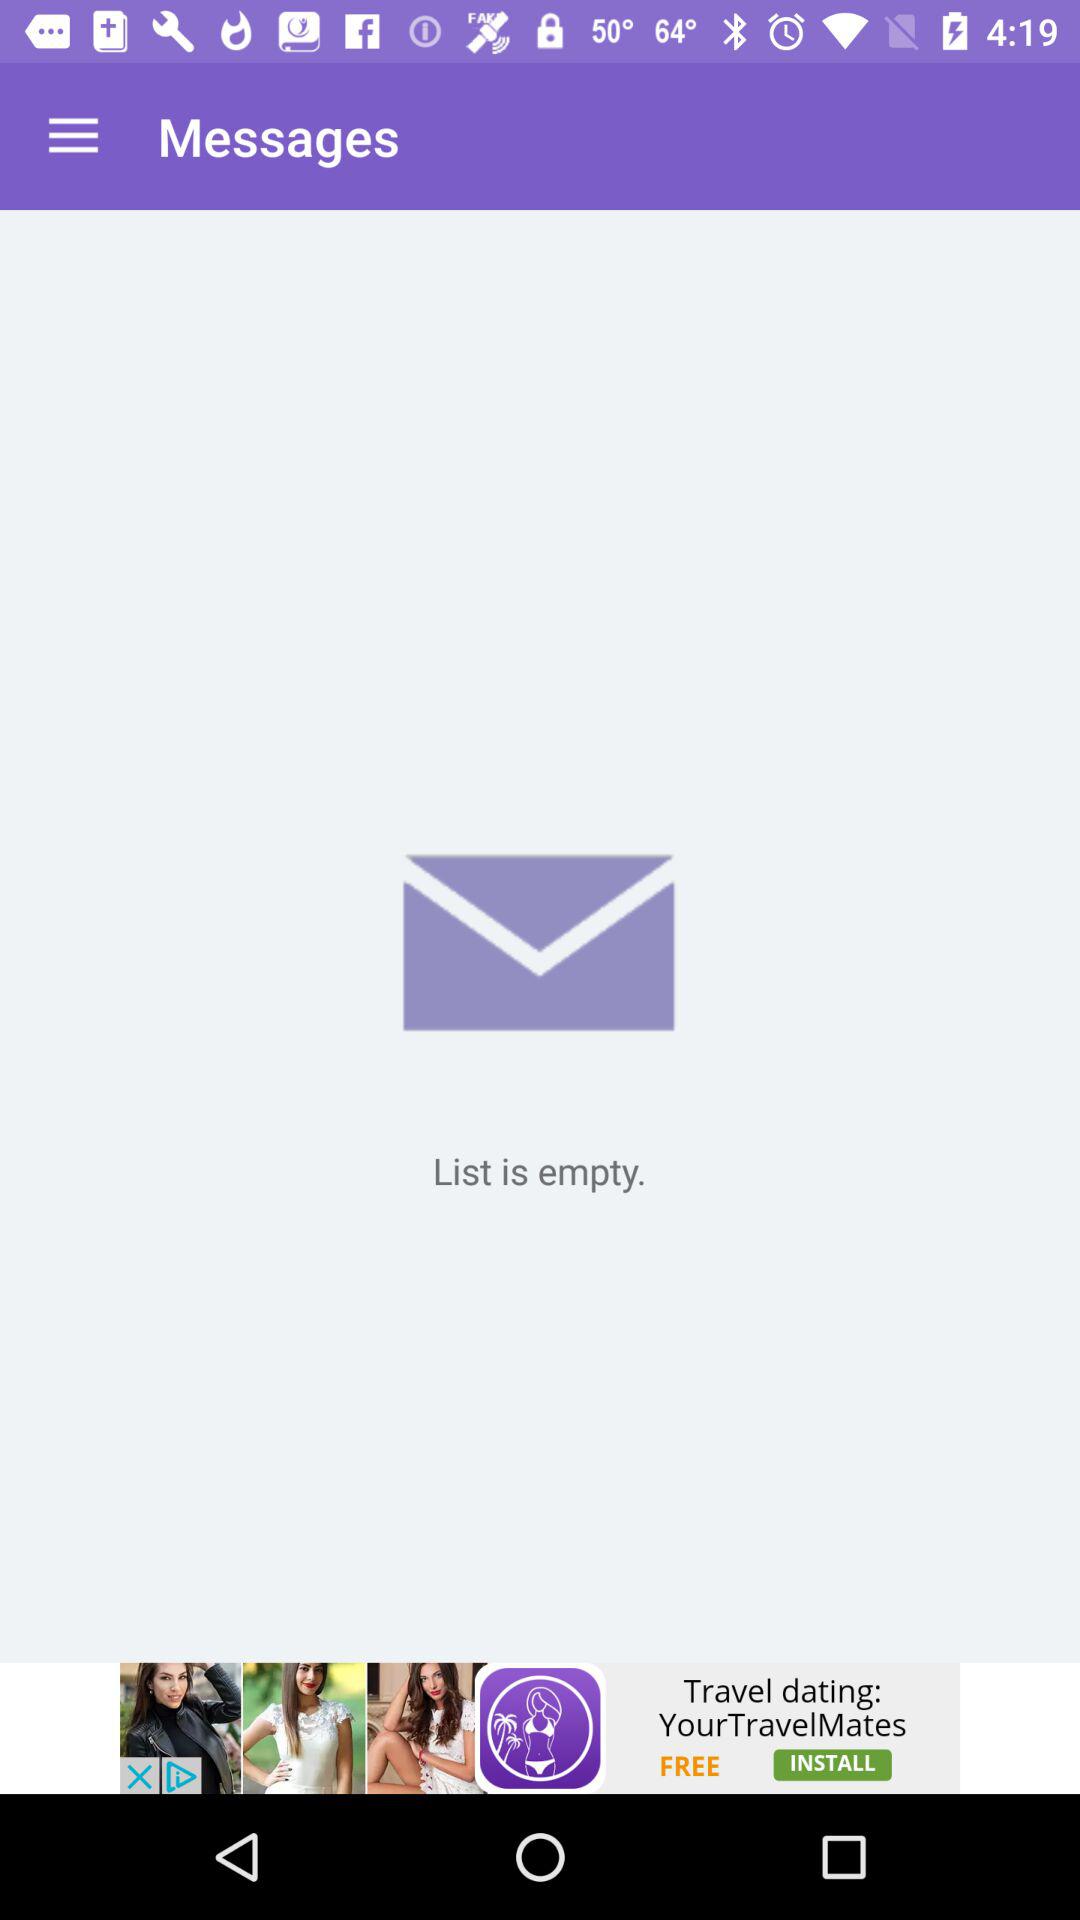 The height and width of the screenshot is (1920, 1080). What do you see at coordinates (540, 1728) in the screenshot?
I see `advertisement` at bounding box center [540, 1728].